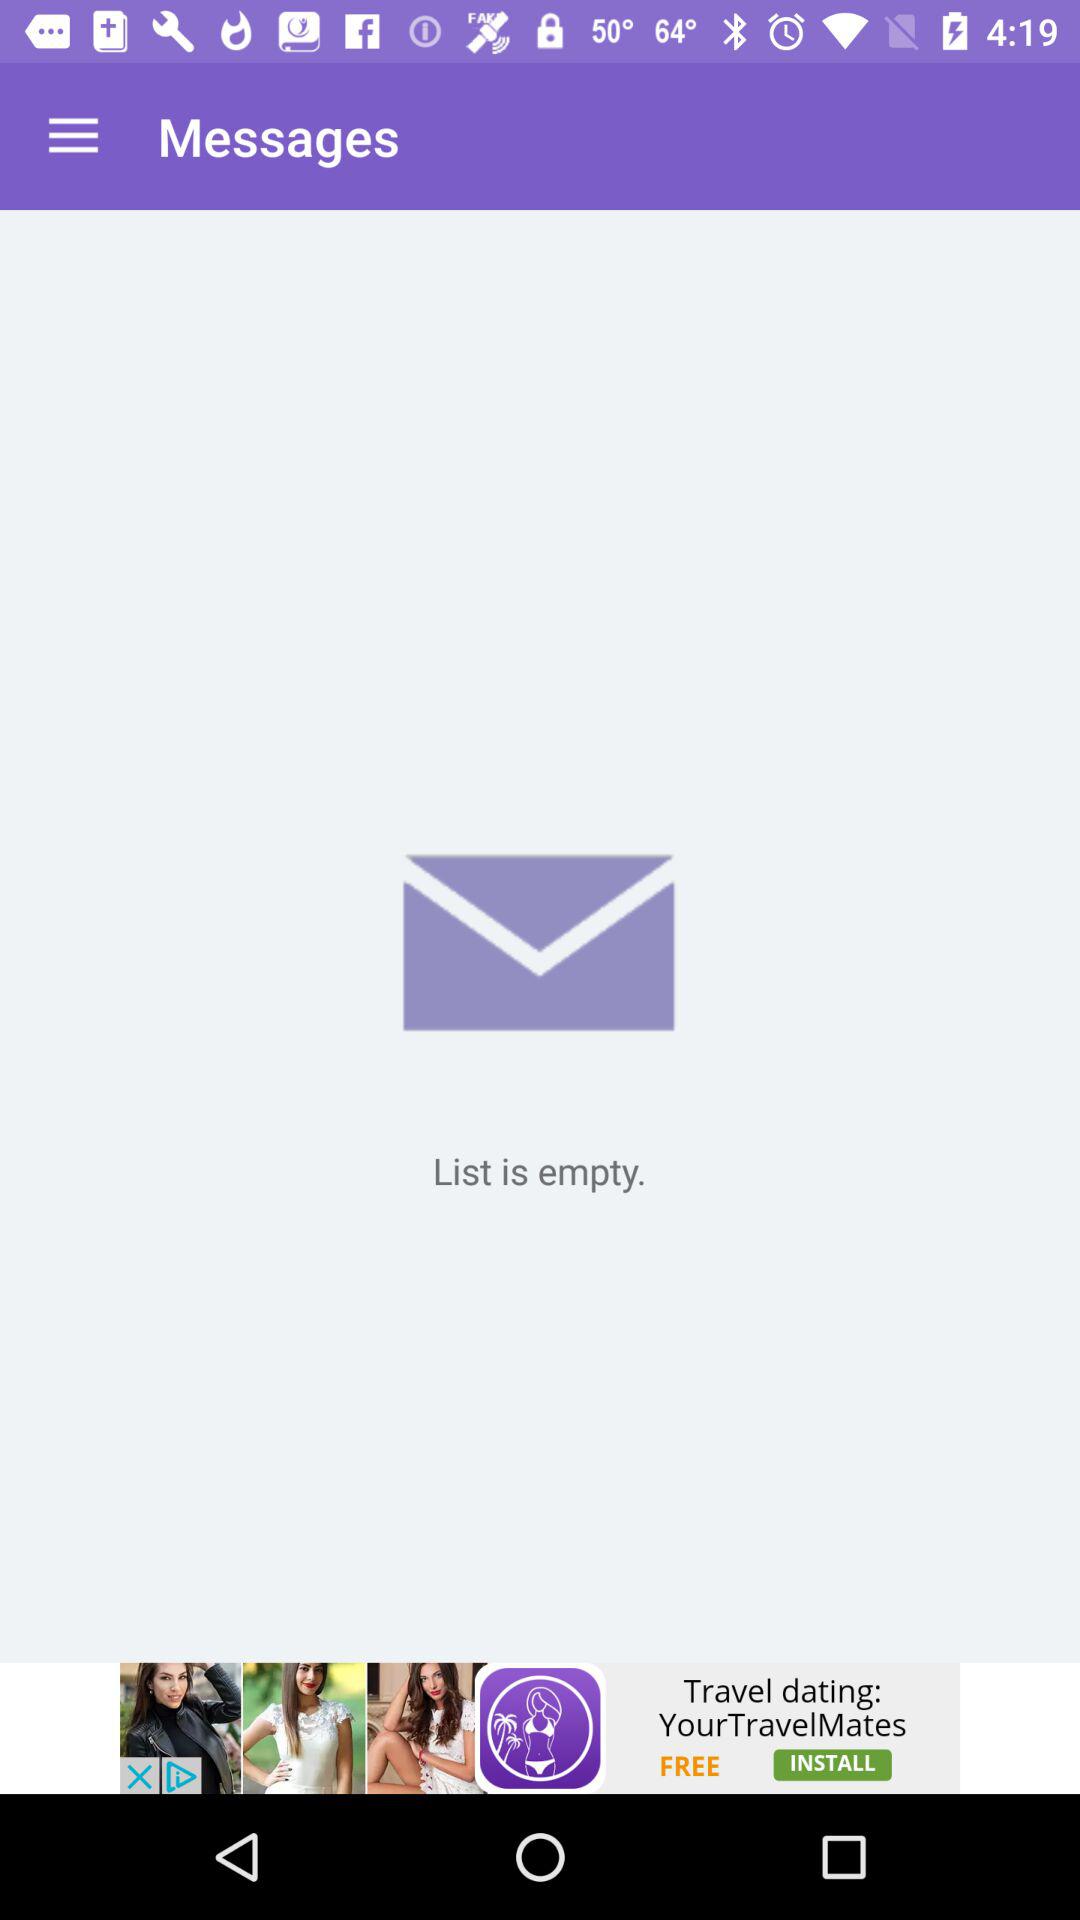 The height and width of the screenshot is (1920, 1080). What do you see at coordinates (540, 1728) in the screenshot?
I see `advertisement` at bounding box center [540, 1728].